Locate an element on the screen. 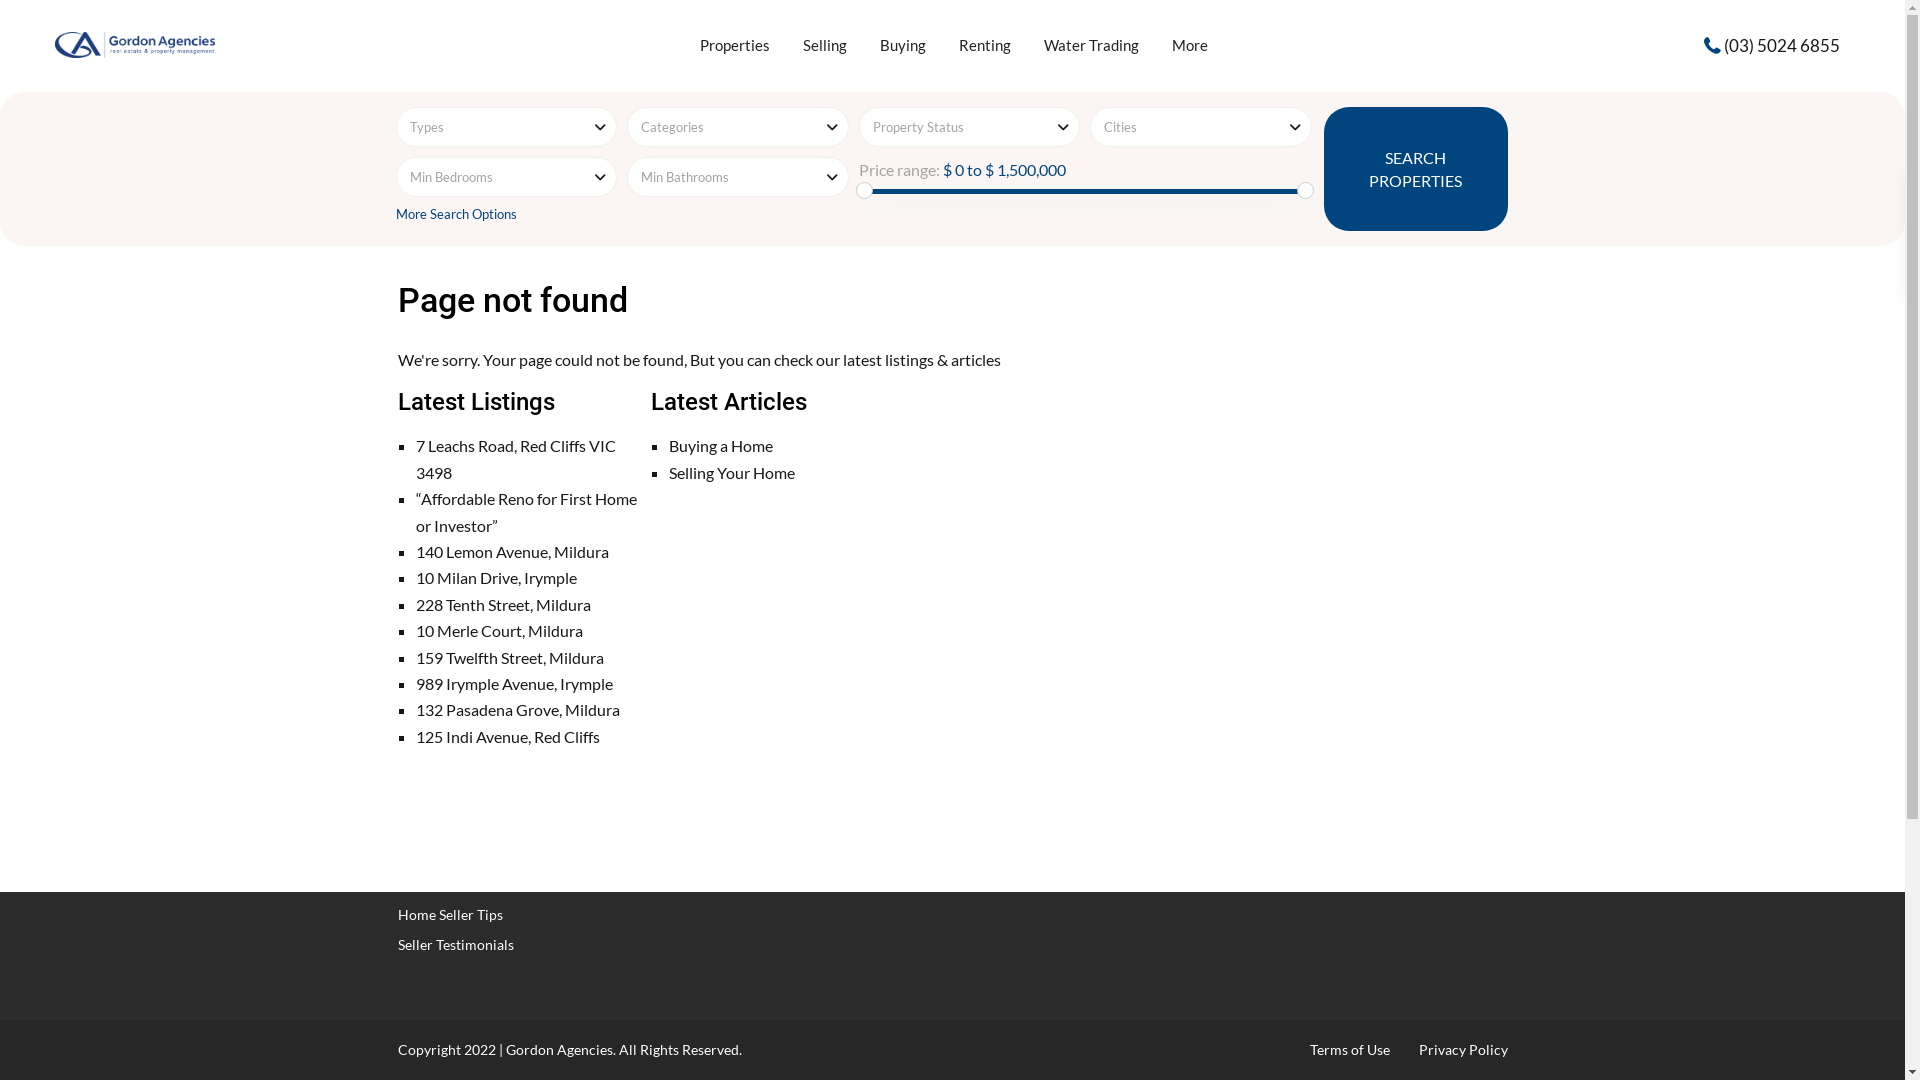 This screenshot has height=1080, width=1920. Becoming a good renter is located at coordinates (756, 692).